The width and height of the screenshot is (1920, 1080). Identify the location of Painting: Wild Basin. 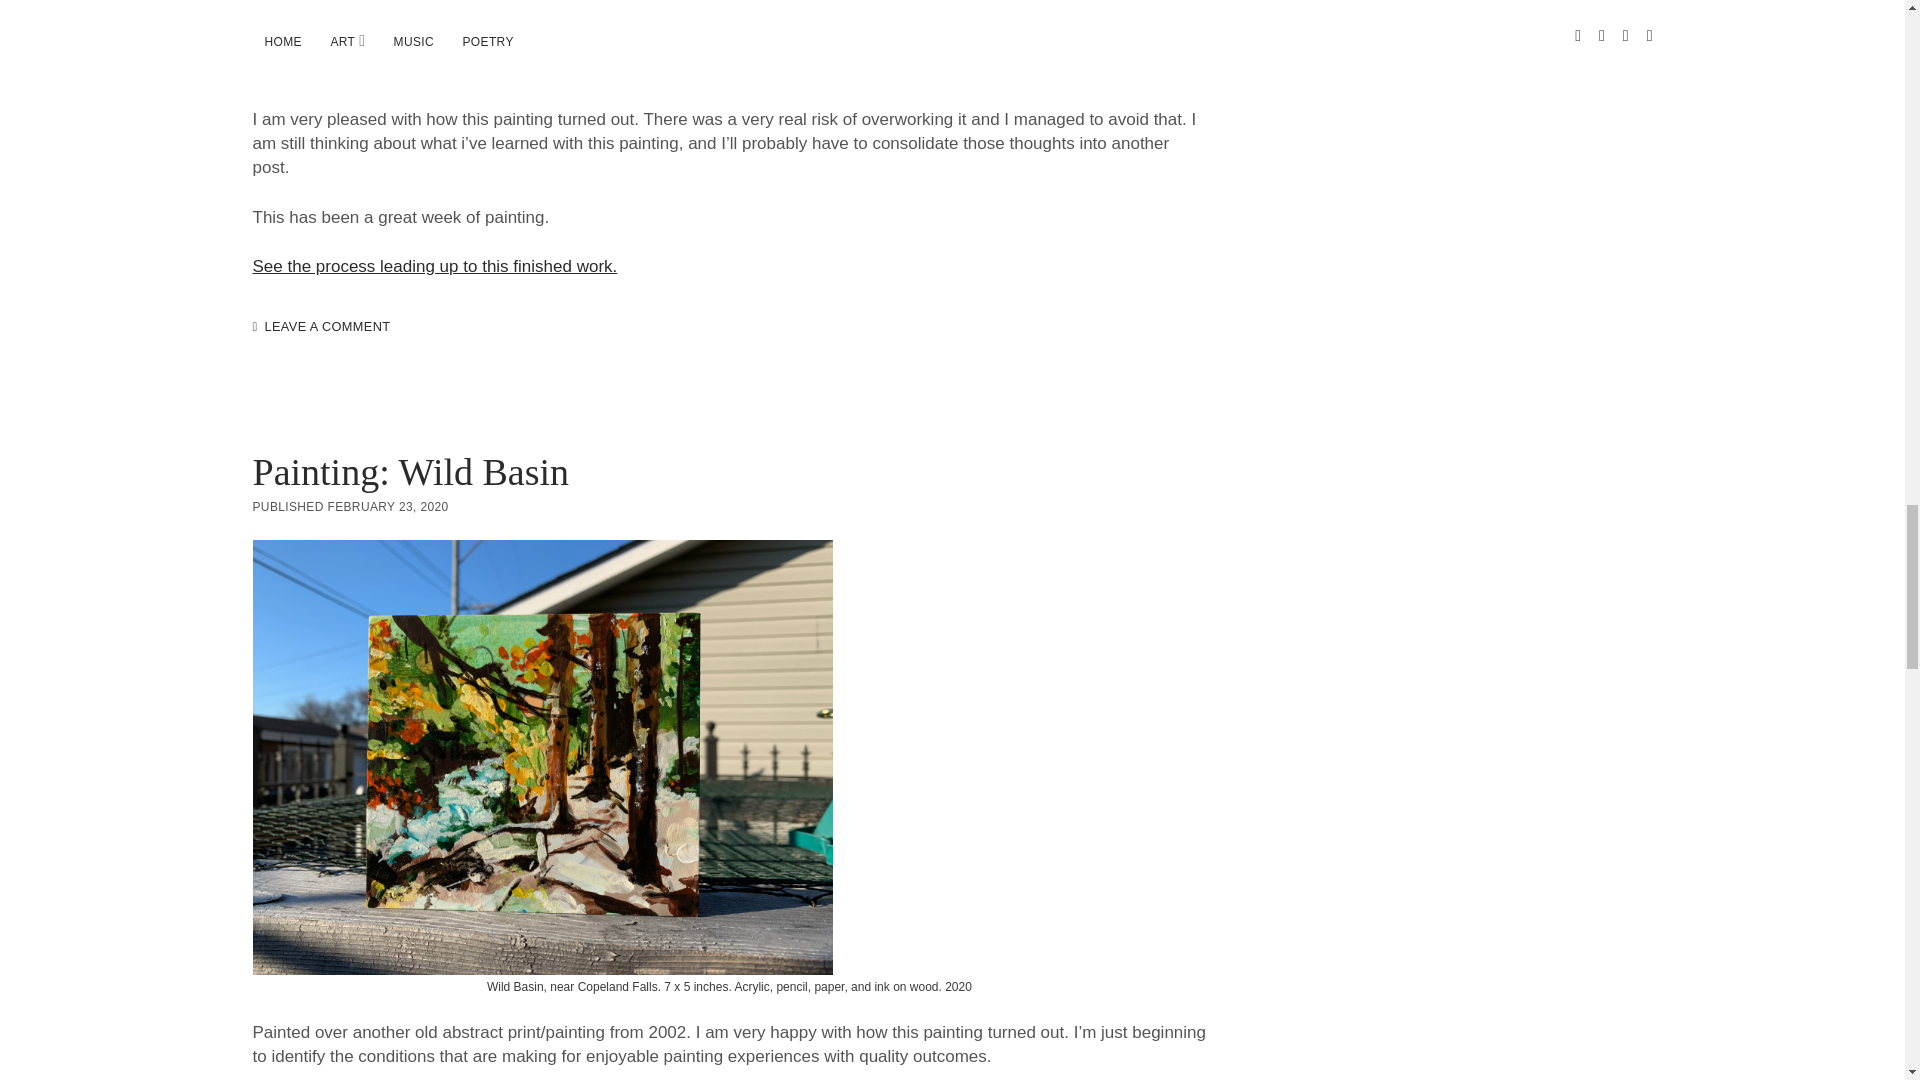
(410, 472).